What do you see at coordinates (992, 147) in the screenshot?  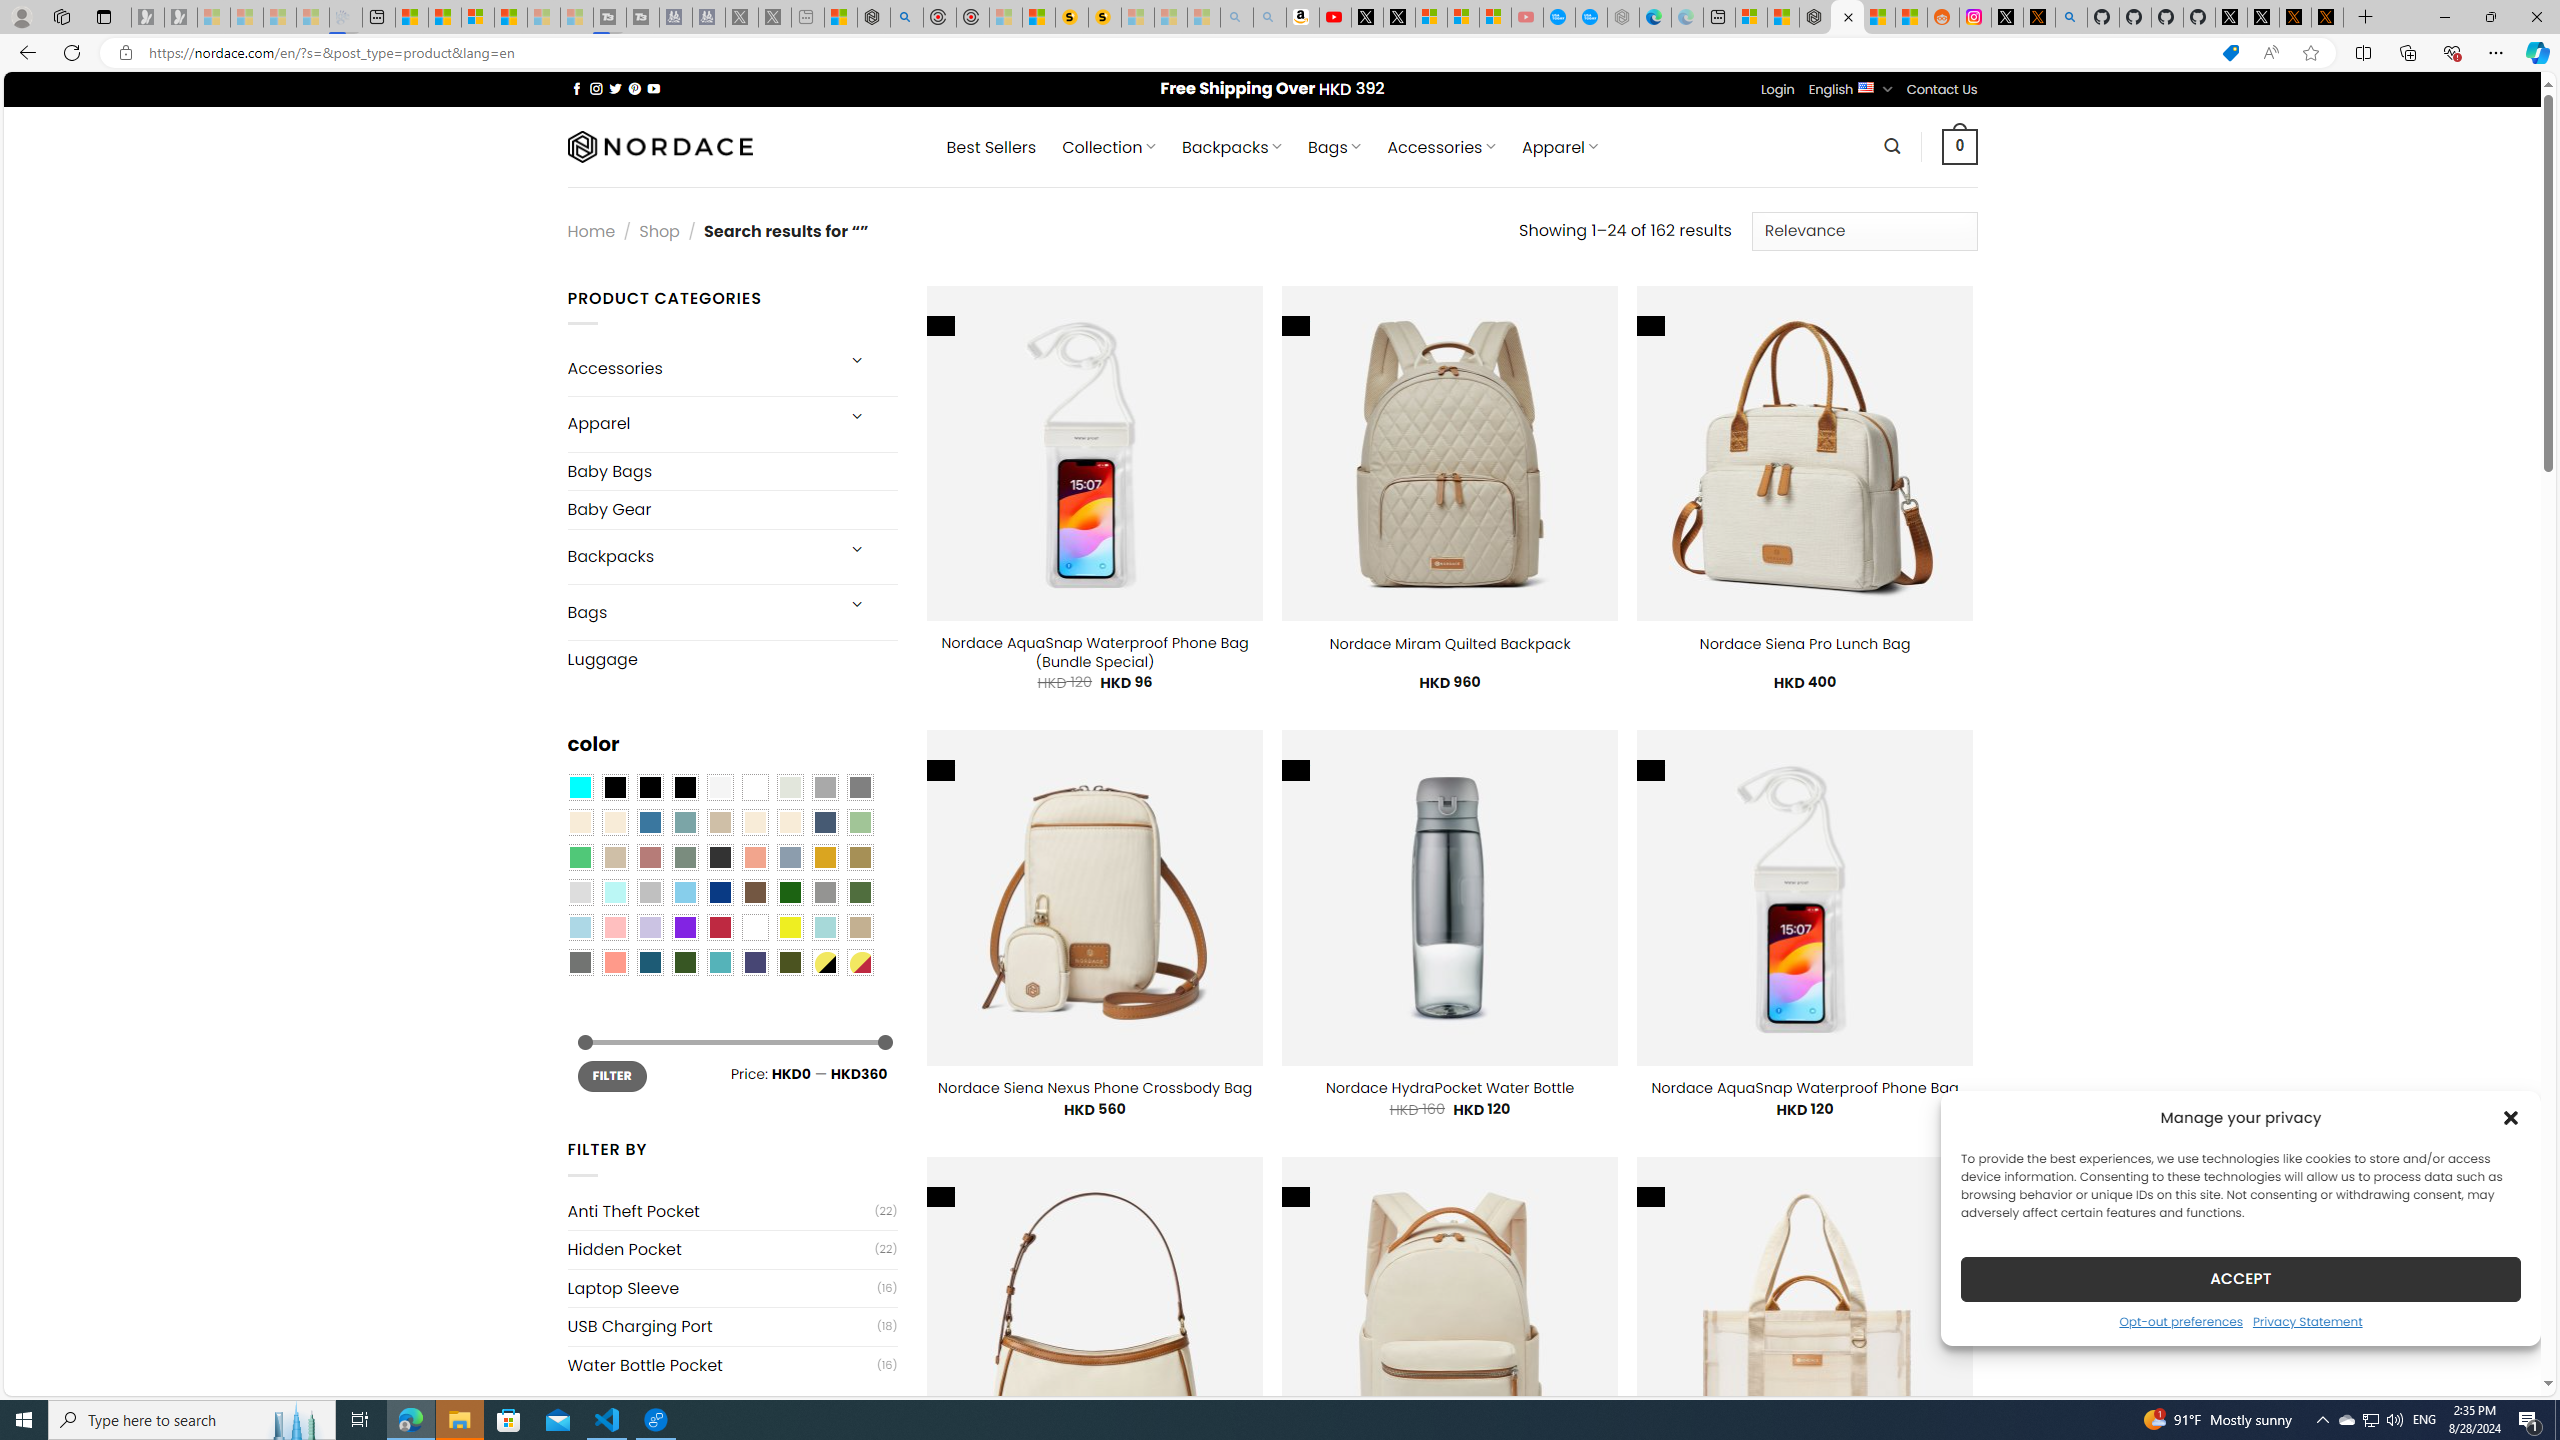 I see ` Best Sellers` at bounding box center [992, 147].